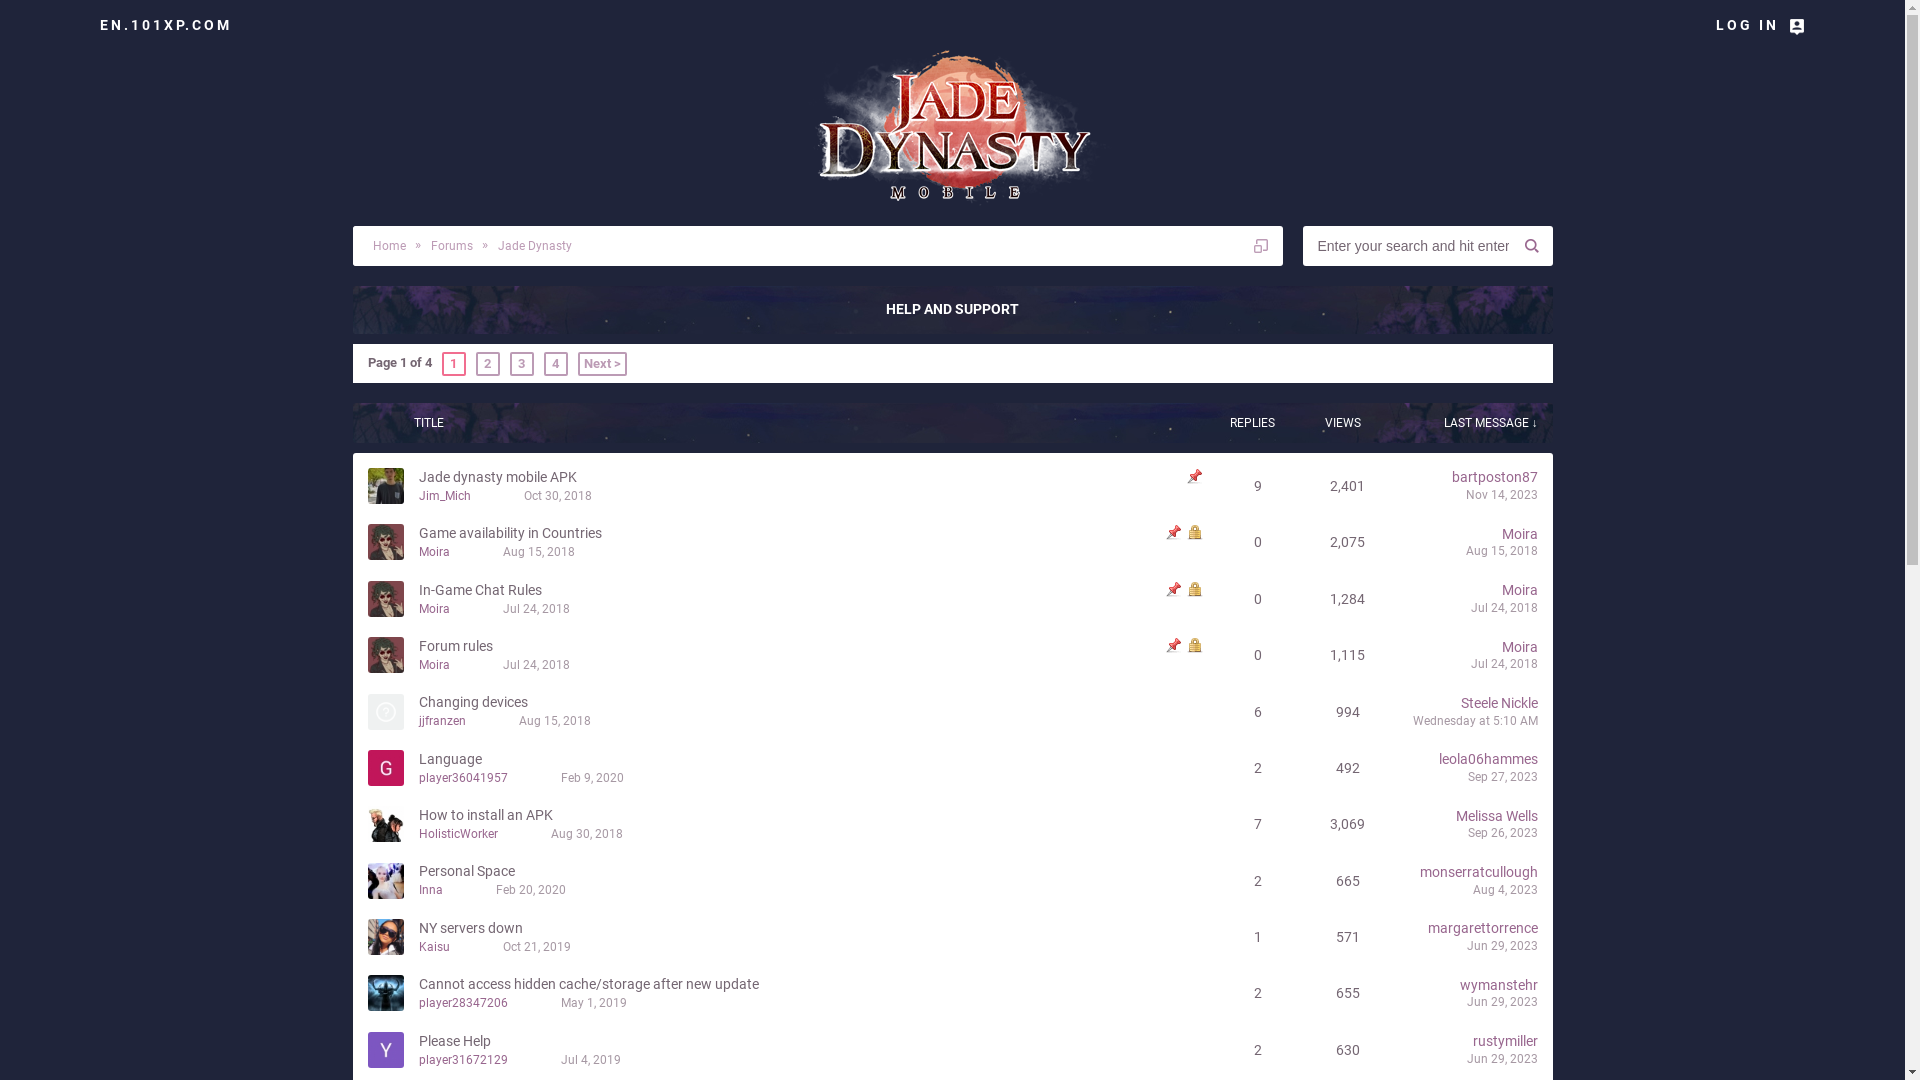 Image resolution: width=1920 pixels, height=1080 pixels. I want to click on Personal Space, so click(466, 871).